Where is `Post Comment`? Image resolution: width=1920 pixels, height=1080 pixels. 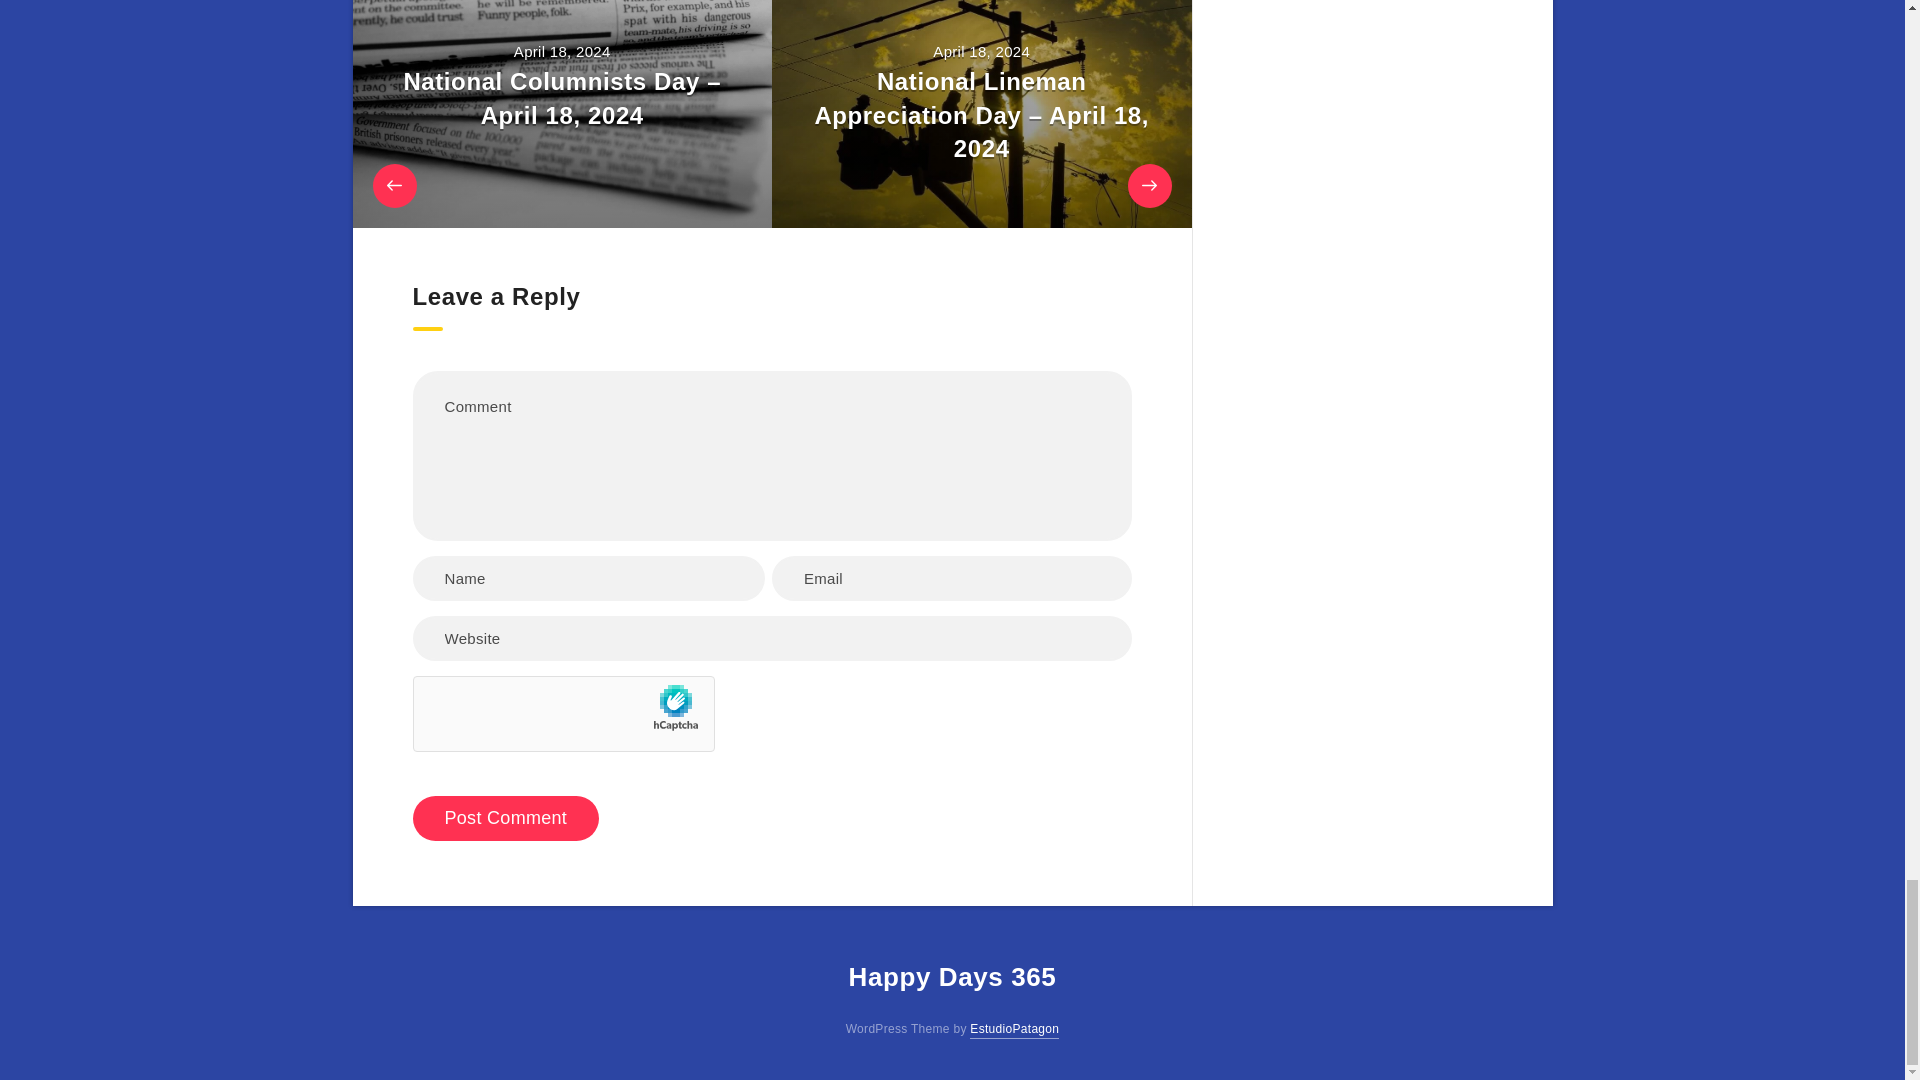 Post Comment is located at coordinates (506, 818).